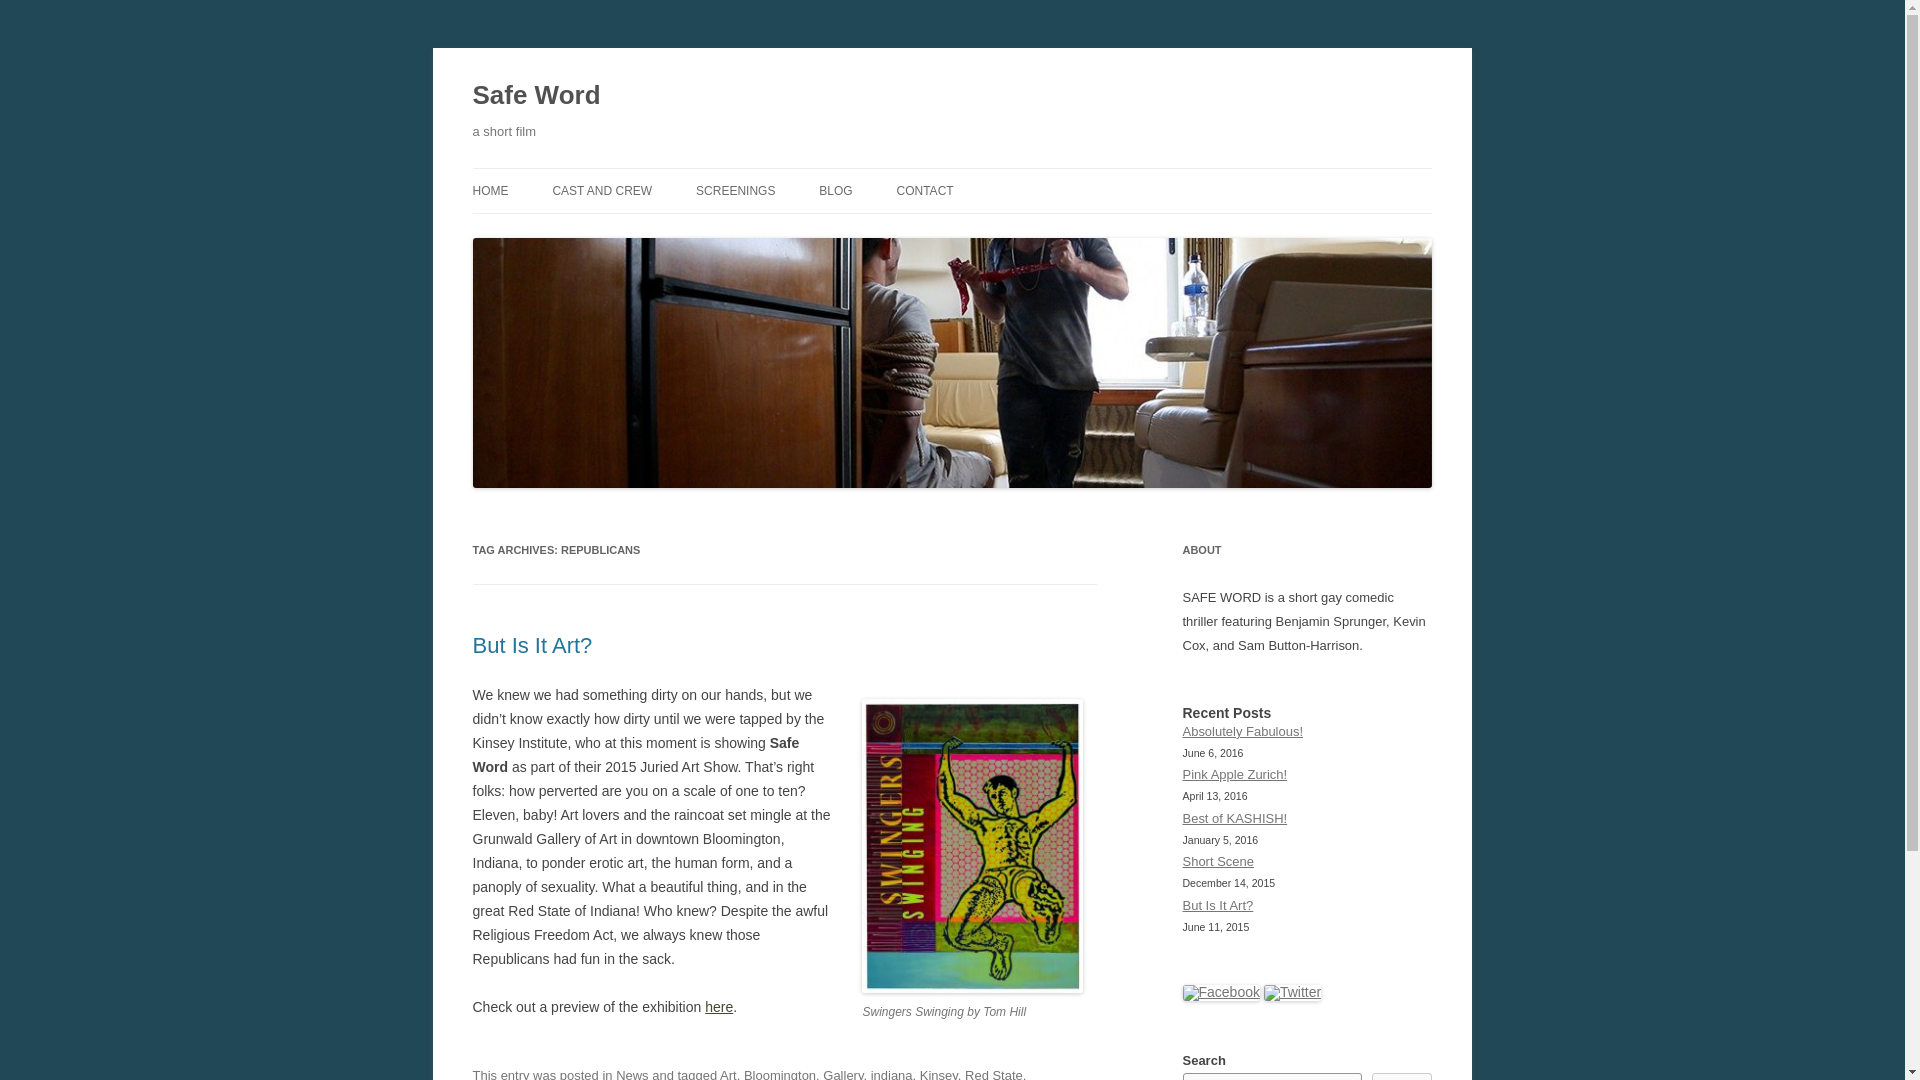  I want to click on Best of KASHISH!, so click(1234, 818).